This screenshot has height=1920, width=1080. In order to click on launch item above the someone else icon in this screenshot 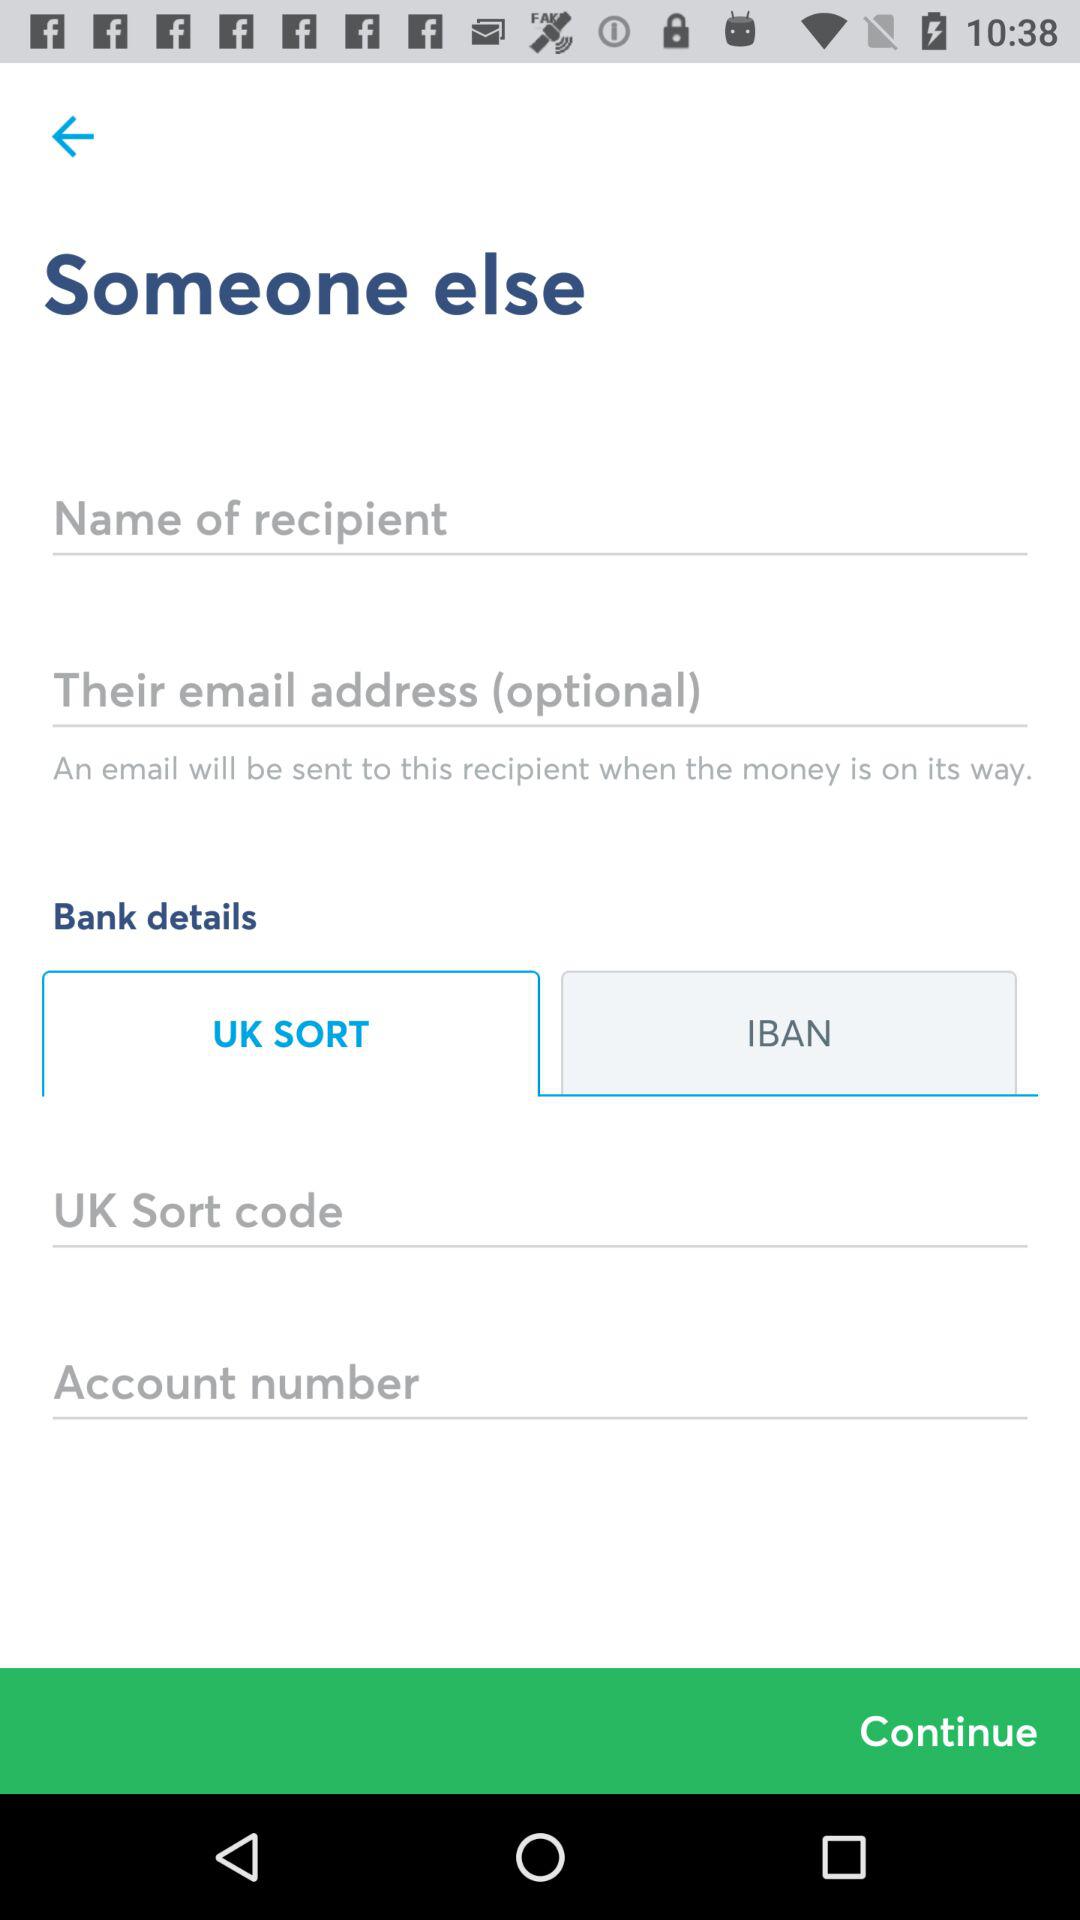, I will do `click(73, 136)`.